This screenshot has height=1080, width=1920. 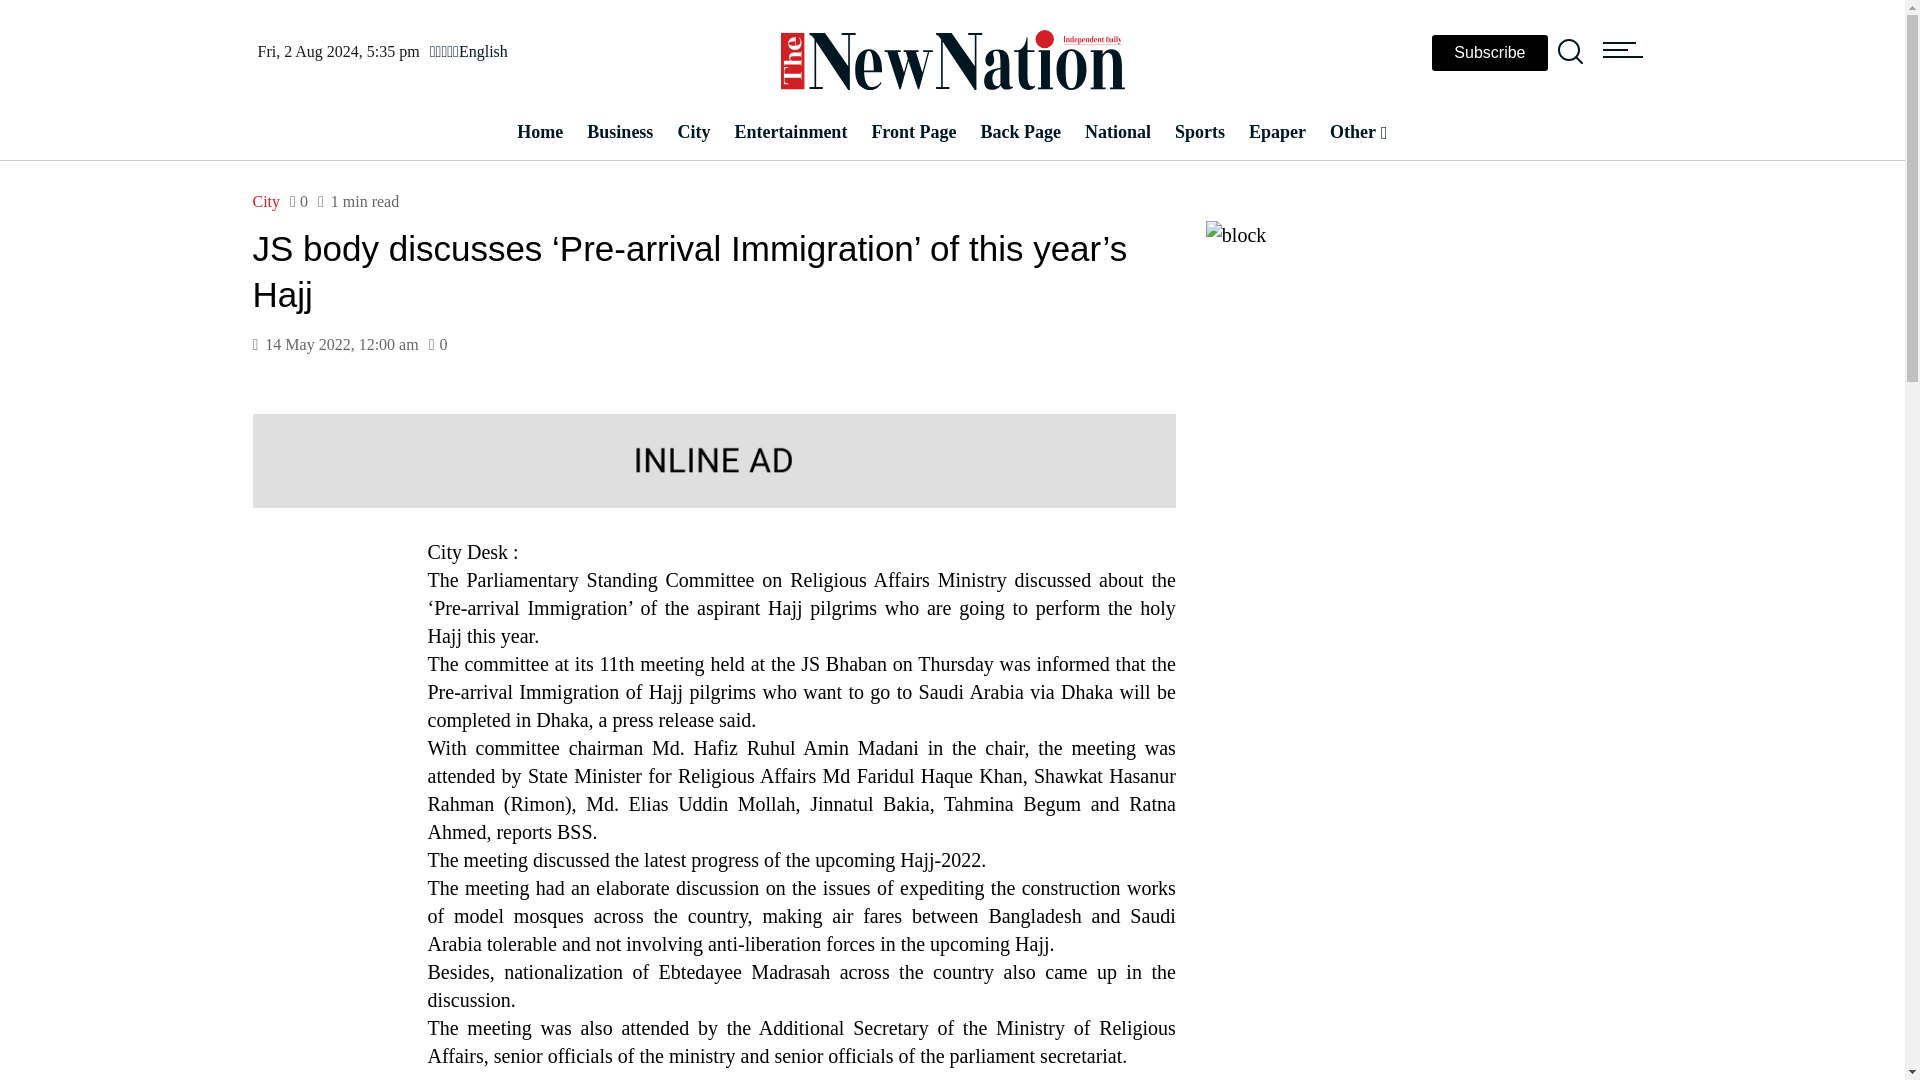 I want to click on 0, so click(x=298, y=201).